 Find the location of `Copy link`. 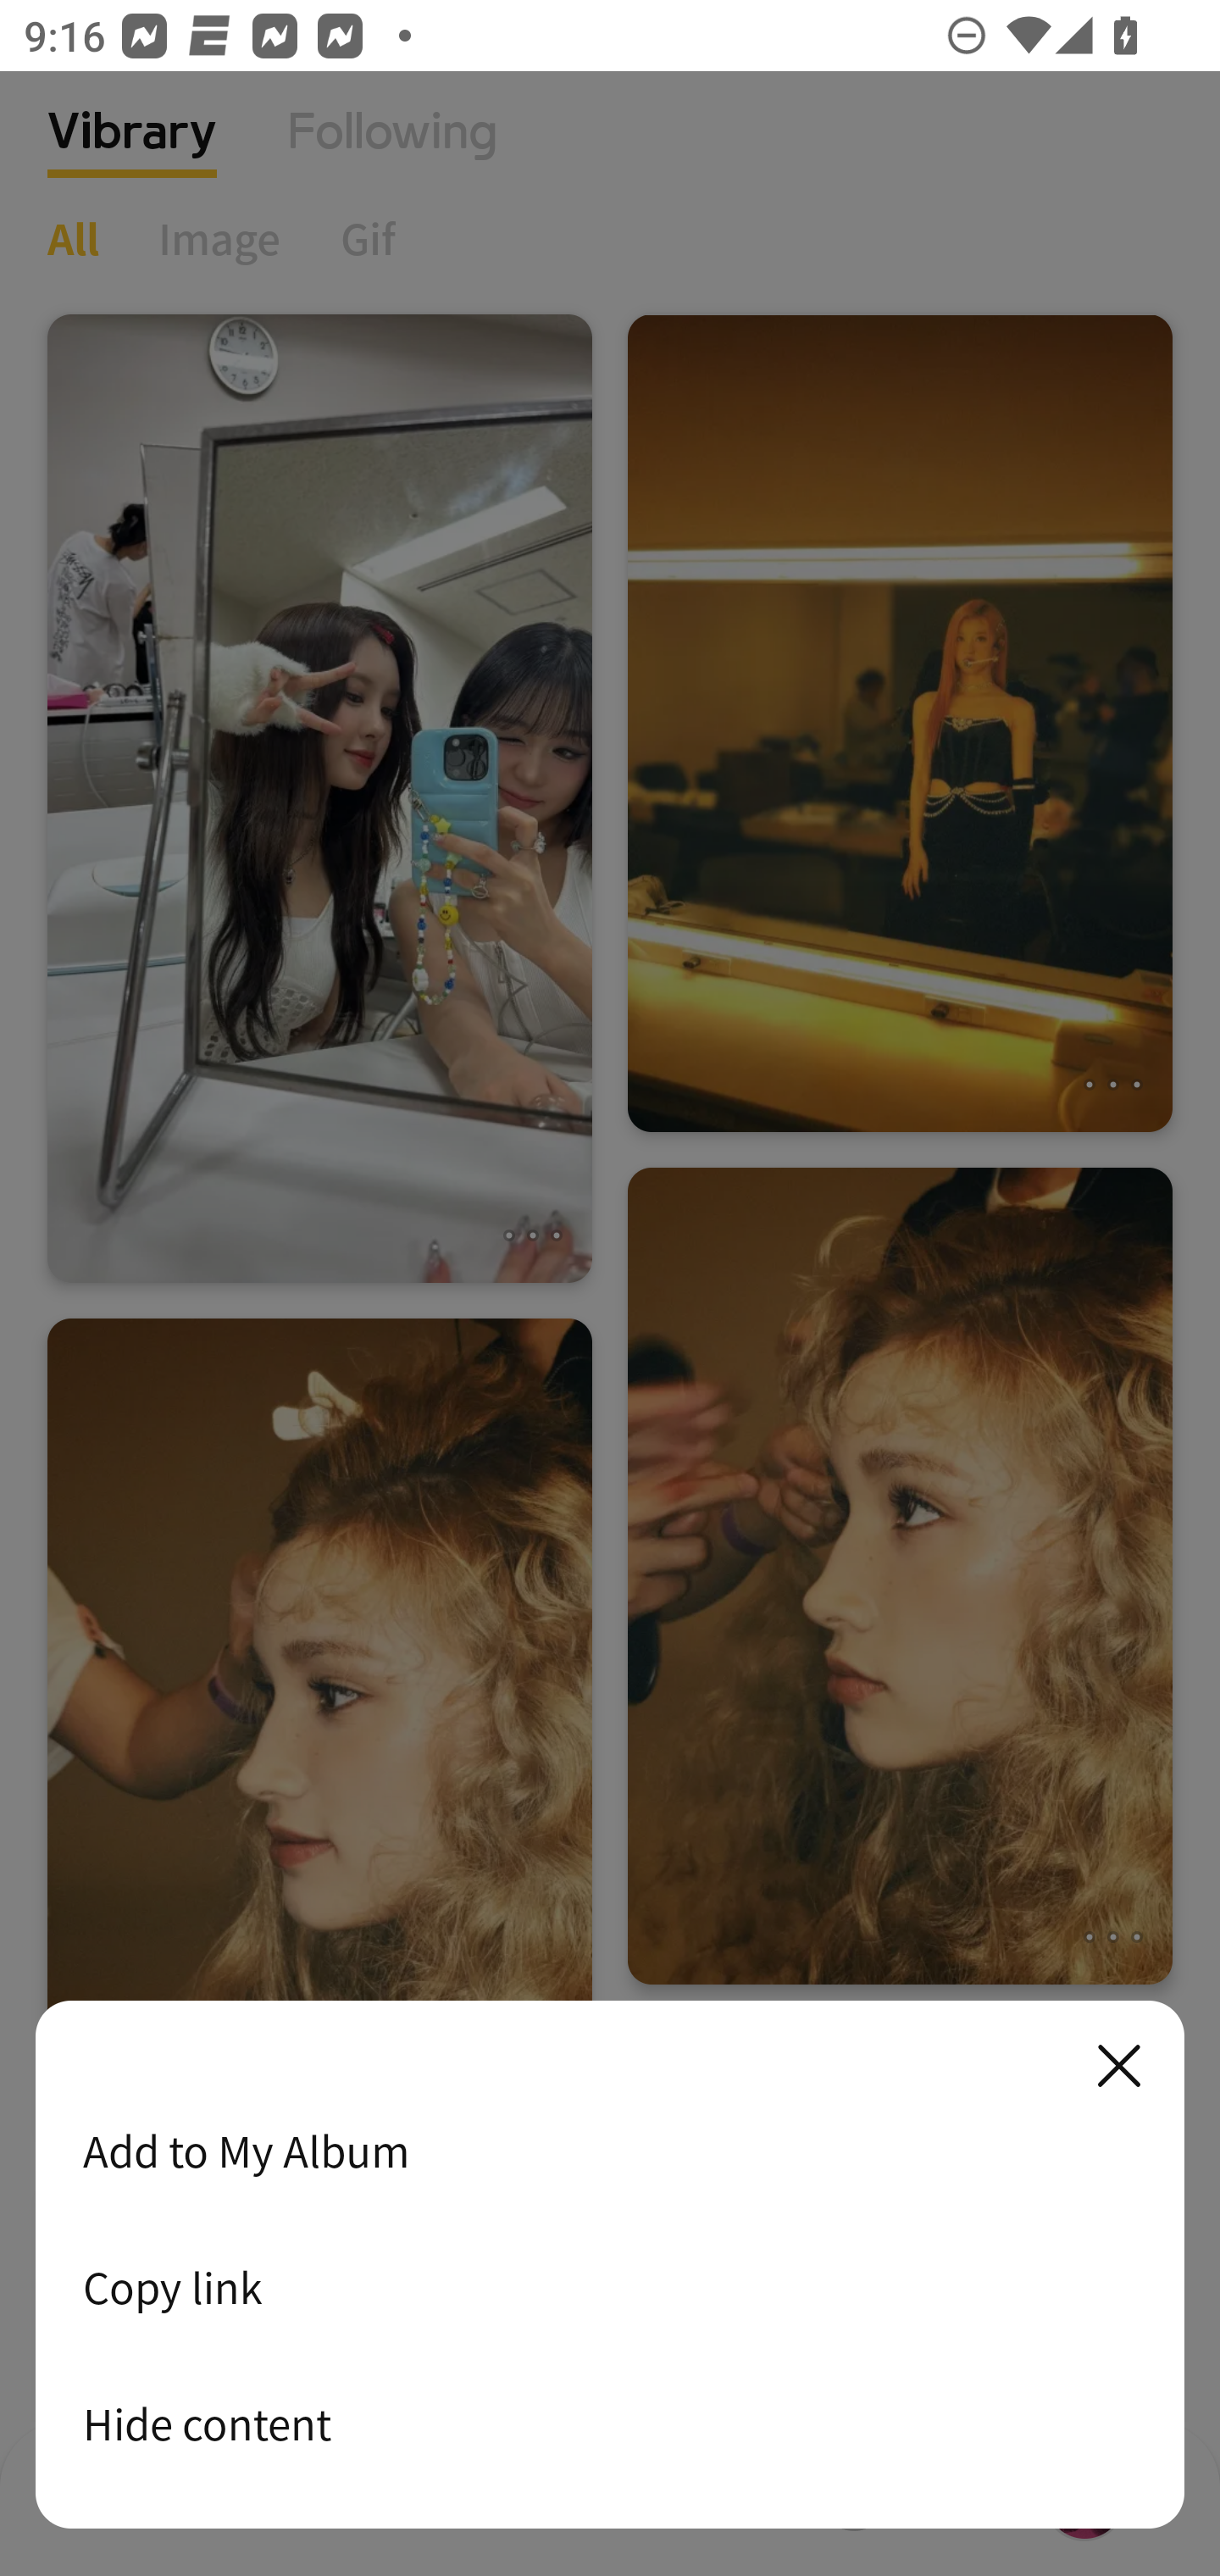

Copy link is located at coordinates (610, 2287).